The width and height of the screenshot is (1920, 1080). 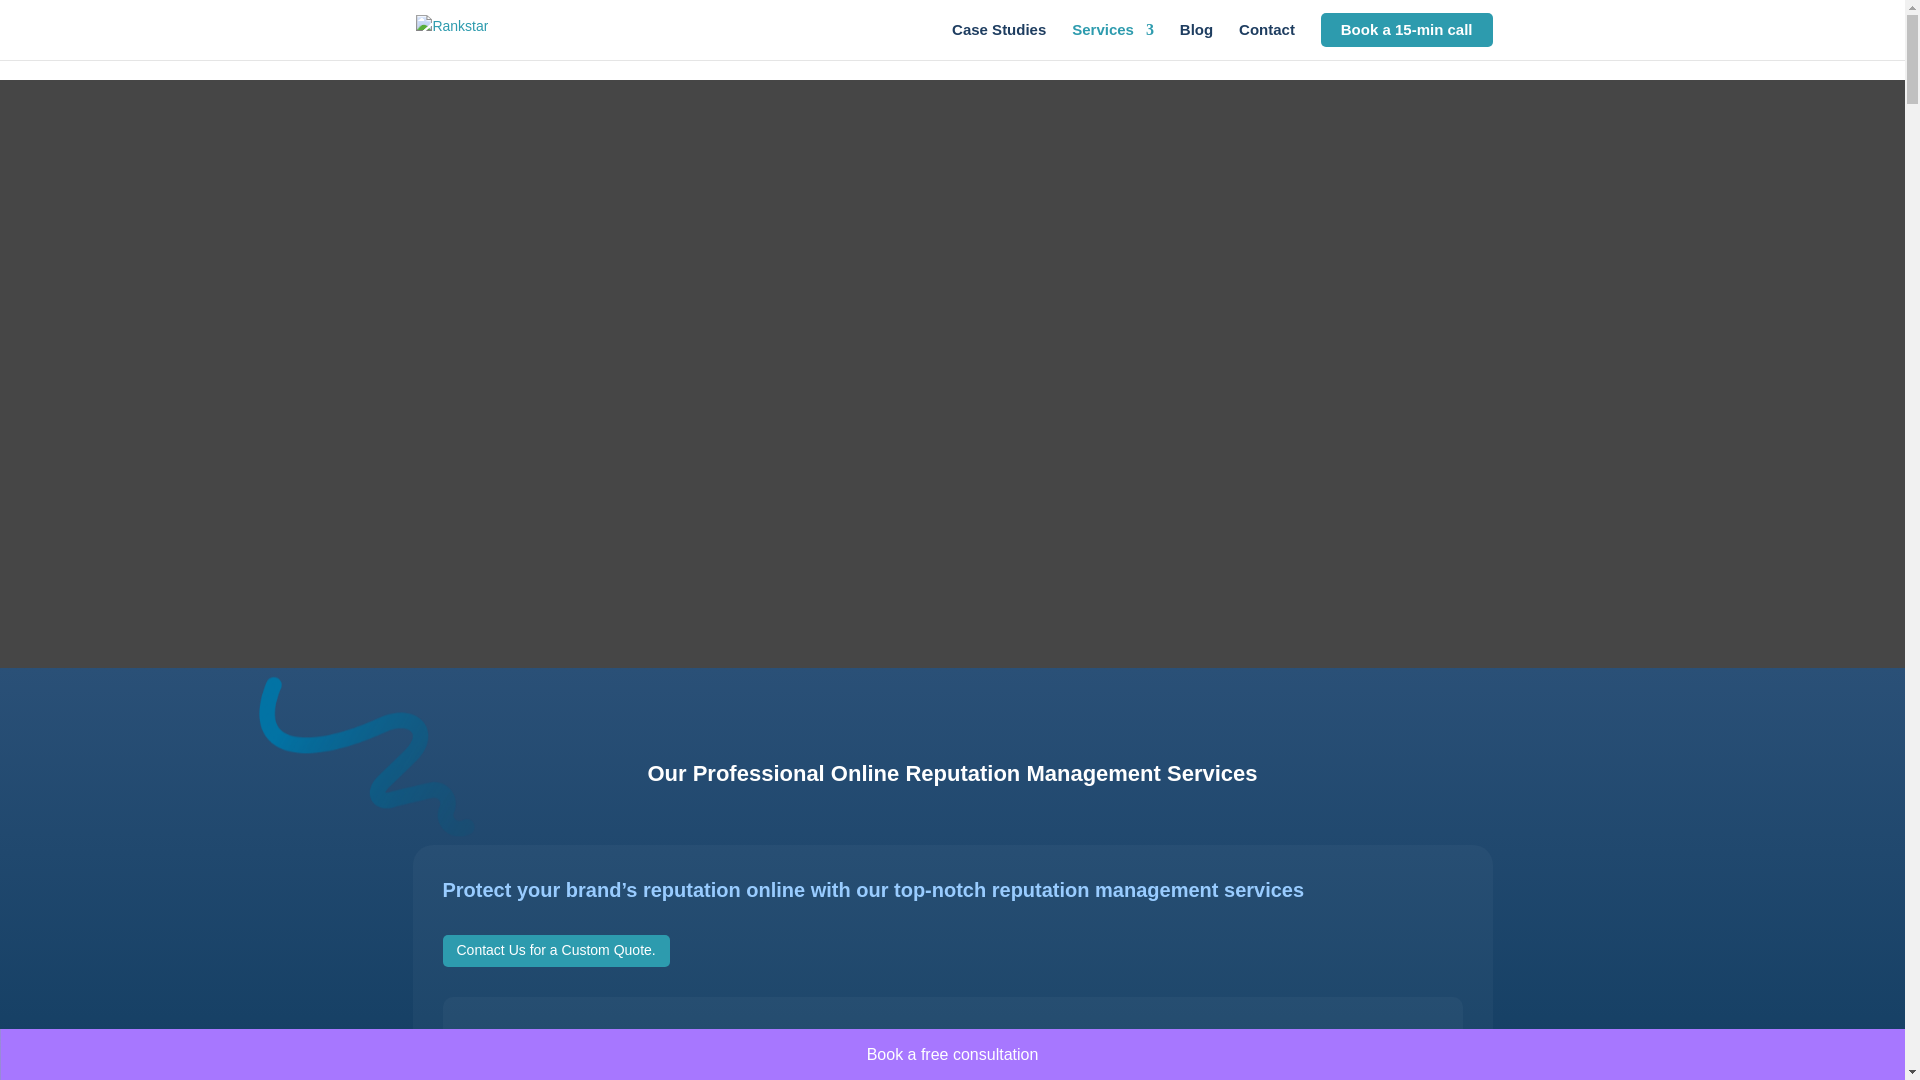 What do you see at coordinates (999, 41) in the screenshot?
I see `Case Studies` at bounding box center [999, 41].